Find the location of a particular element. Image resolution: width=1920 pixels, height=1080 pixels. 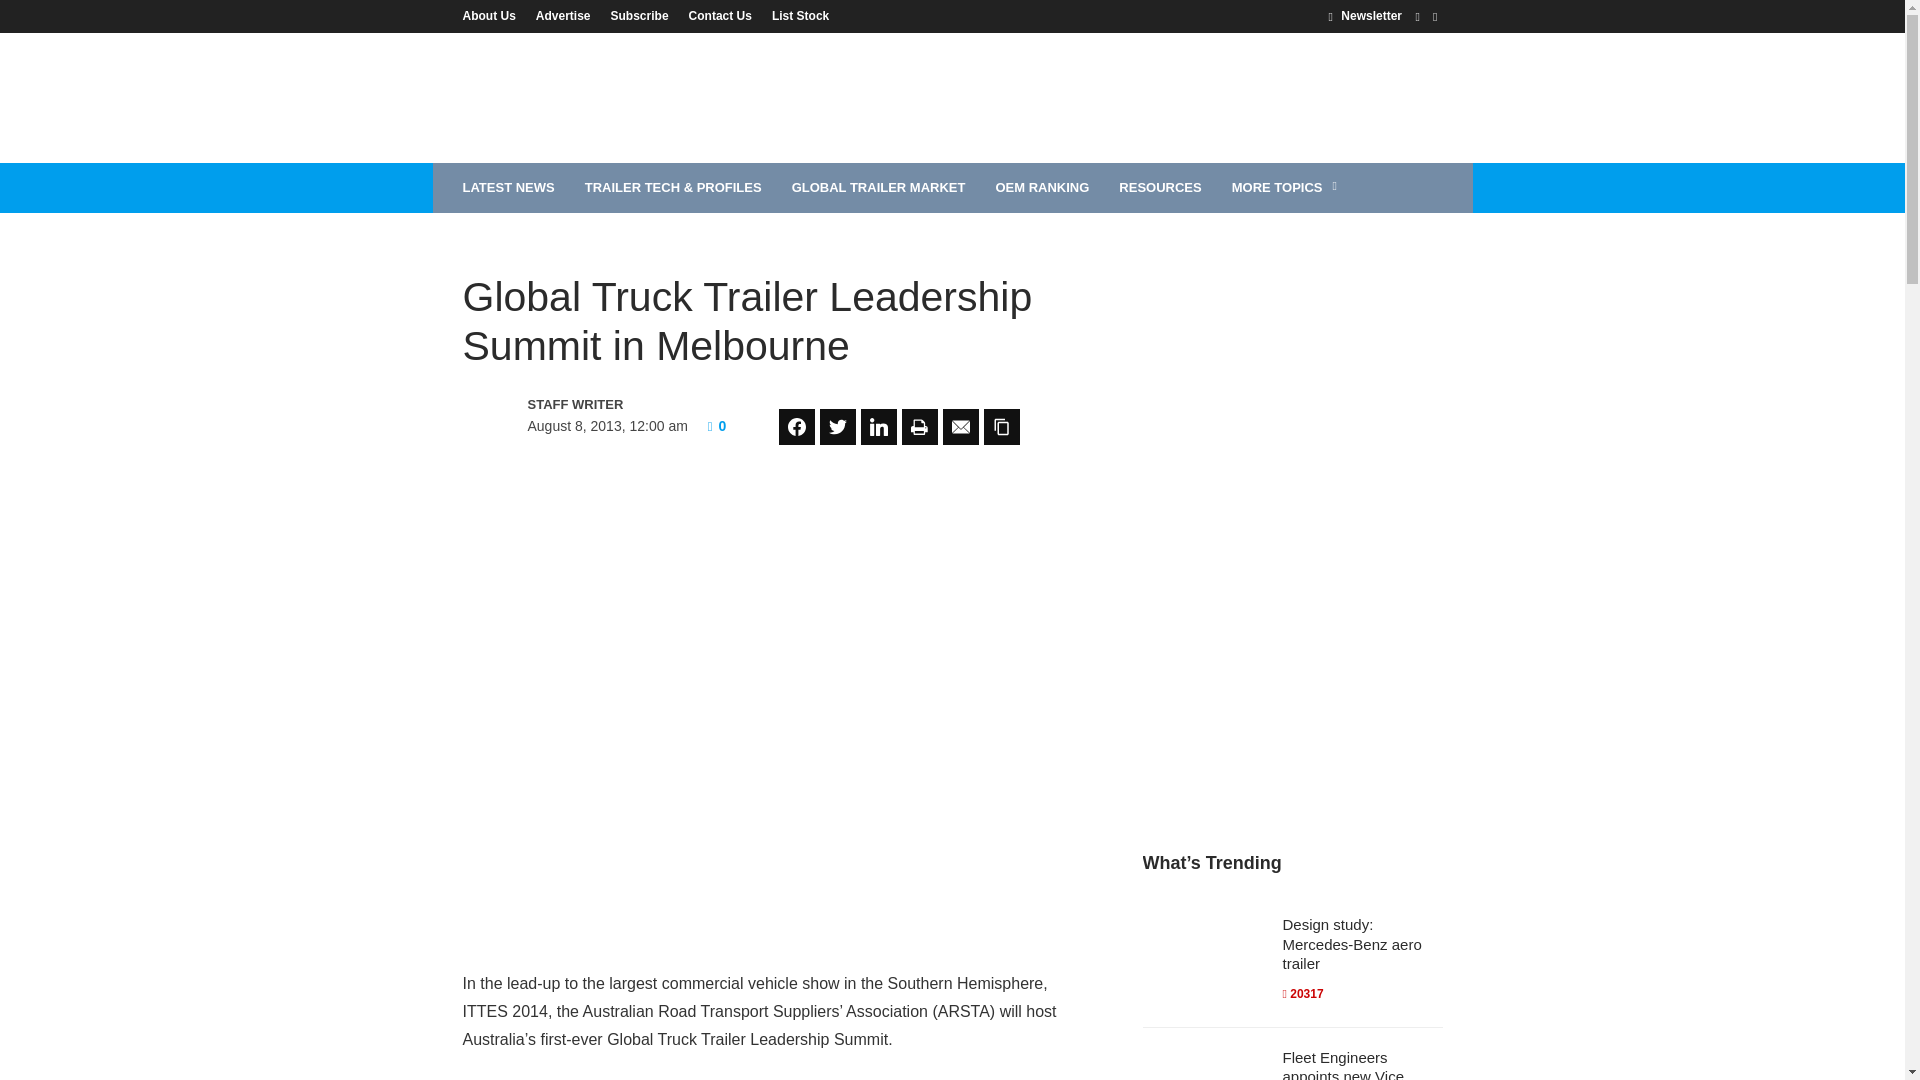

Subscribe is located at coordinates (640, 15).